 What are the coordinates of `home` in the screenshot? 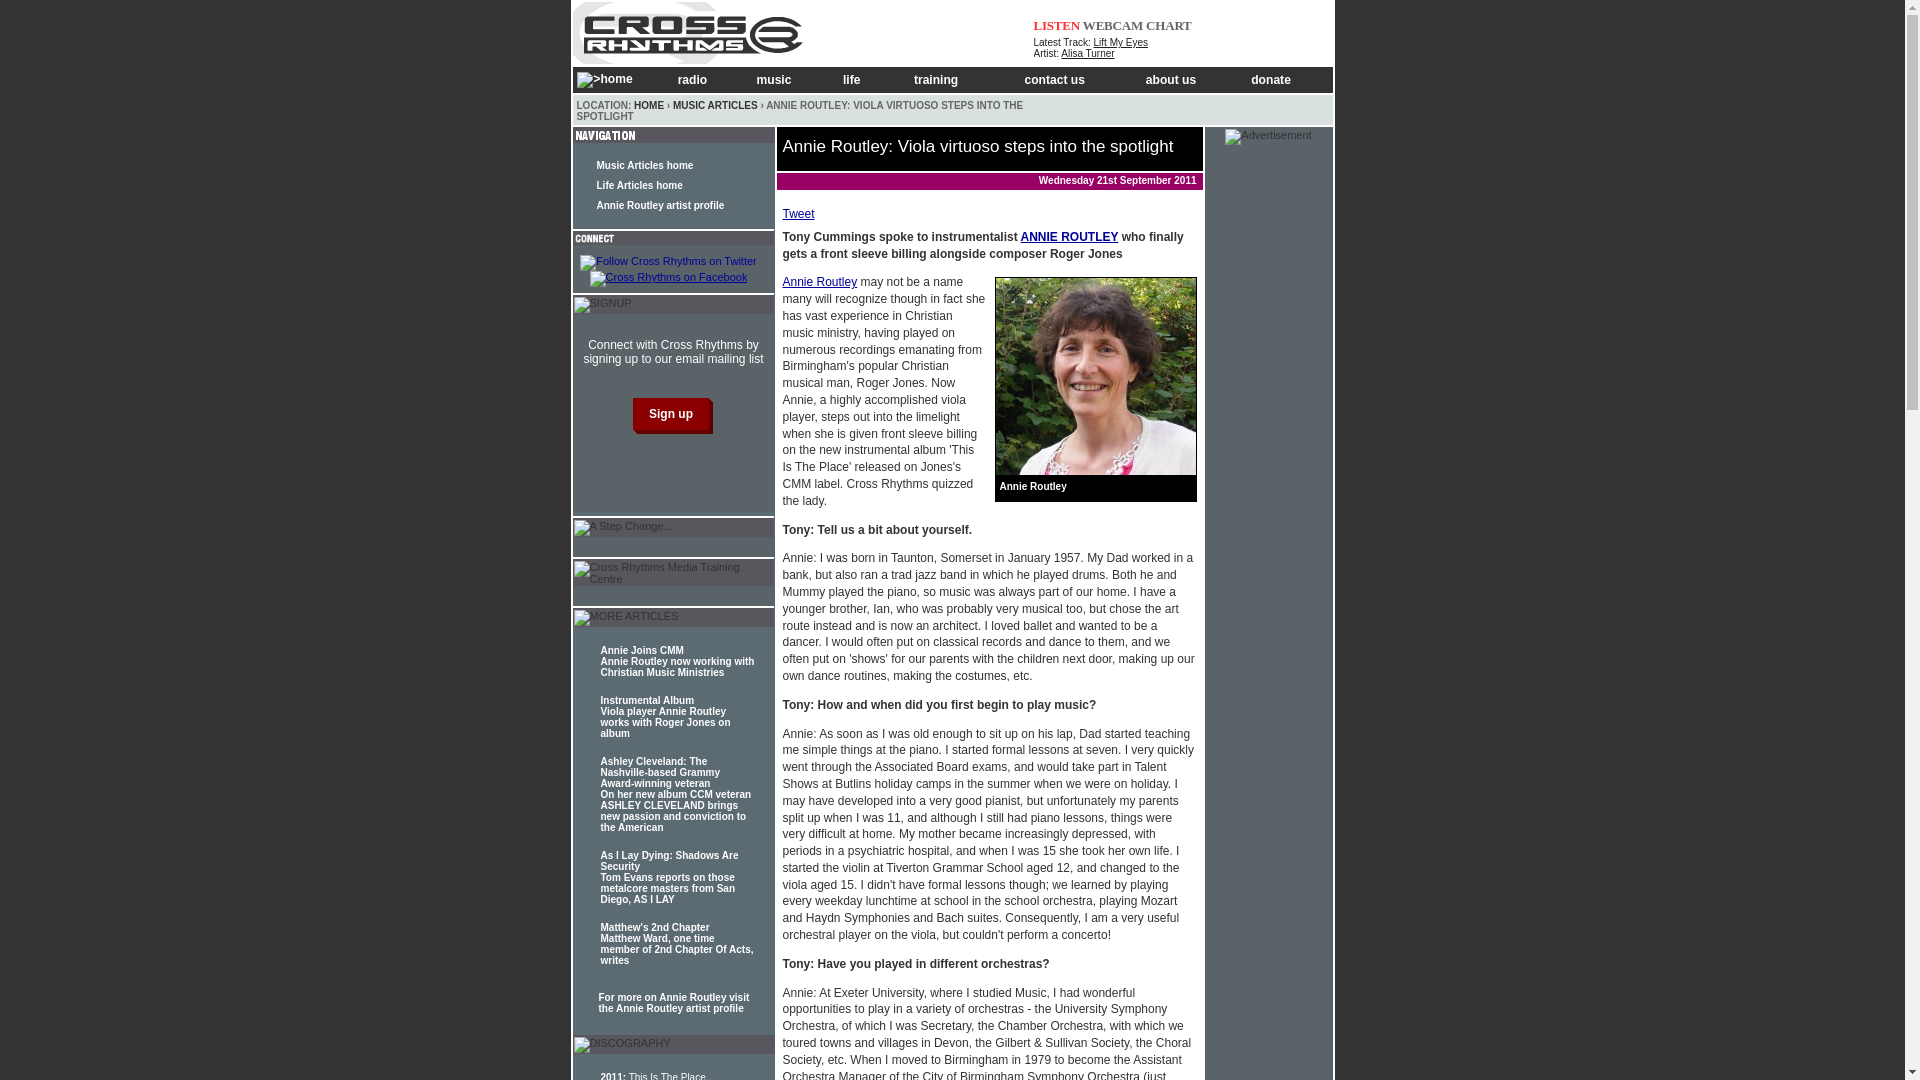 It's located at (618, 79).